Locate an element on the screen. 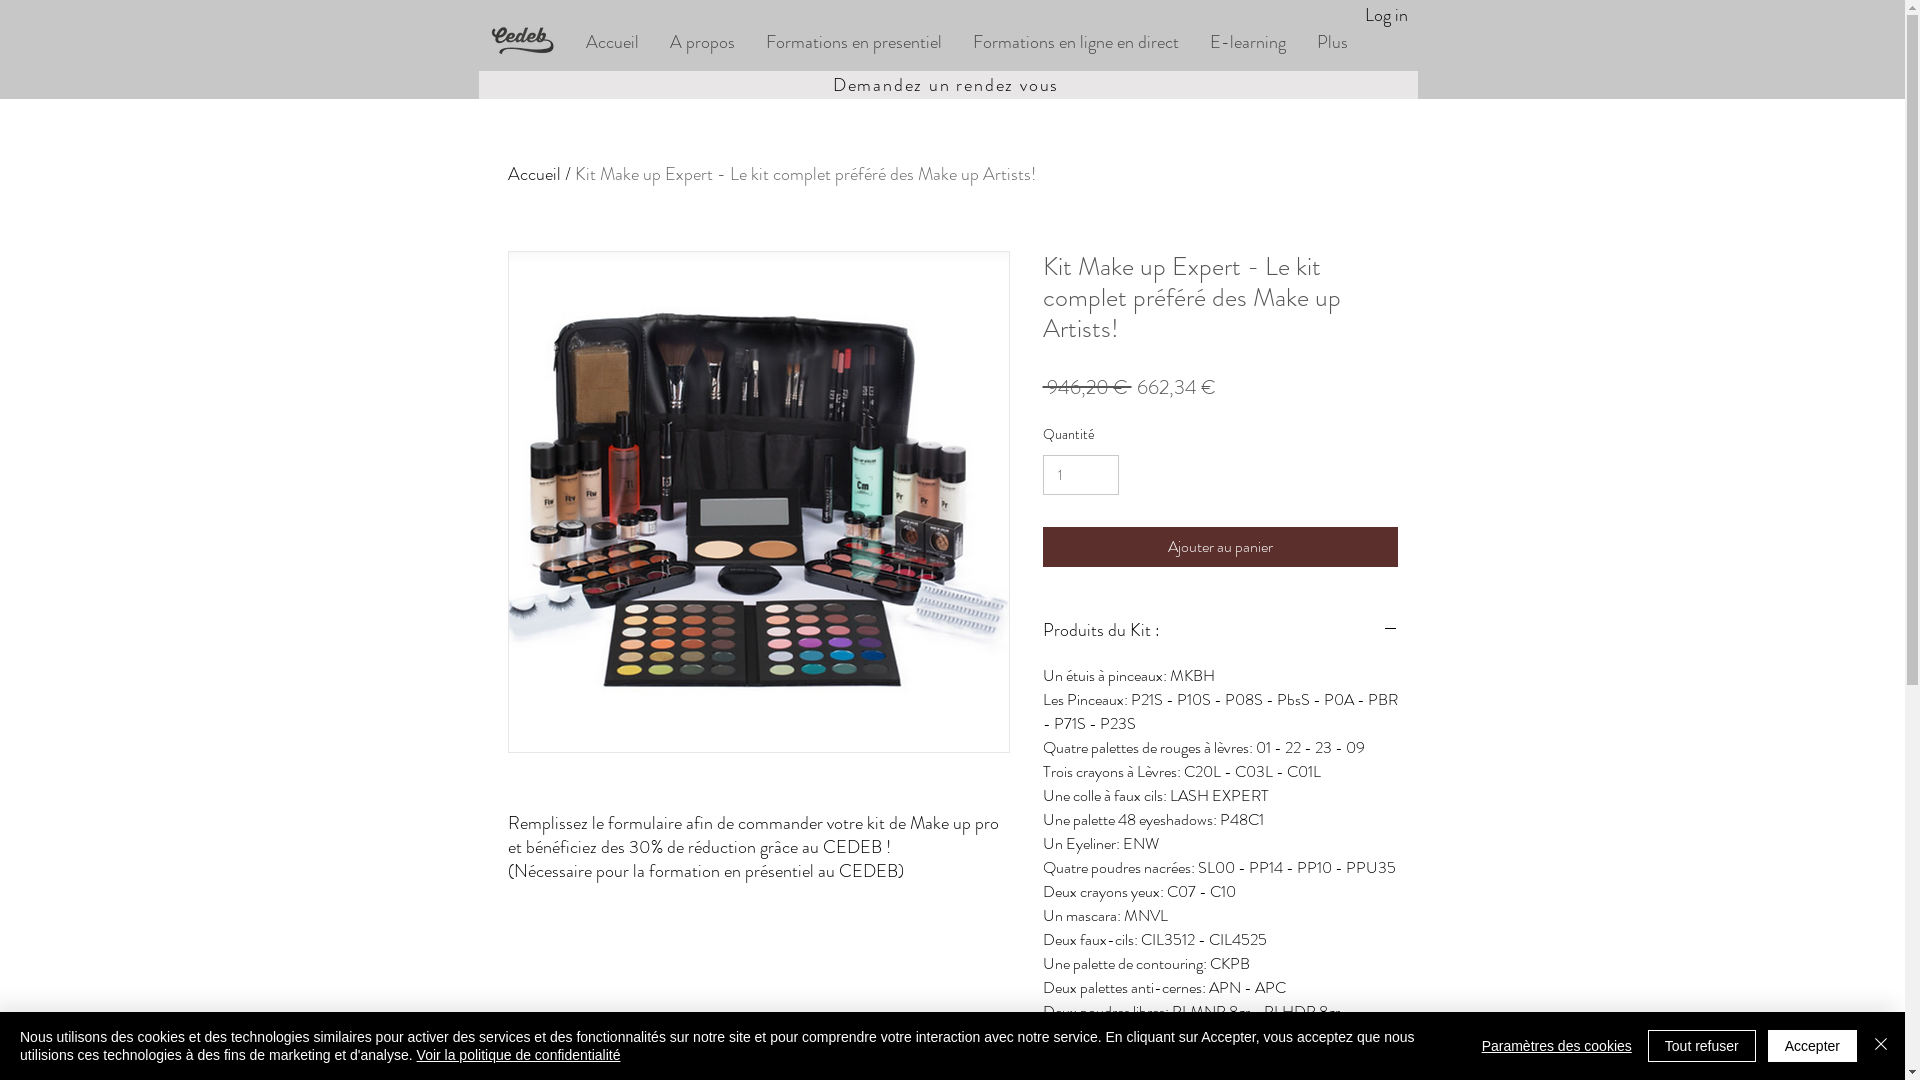  Formations en presentiel is located at coordinates (854, 42).